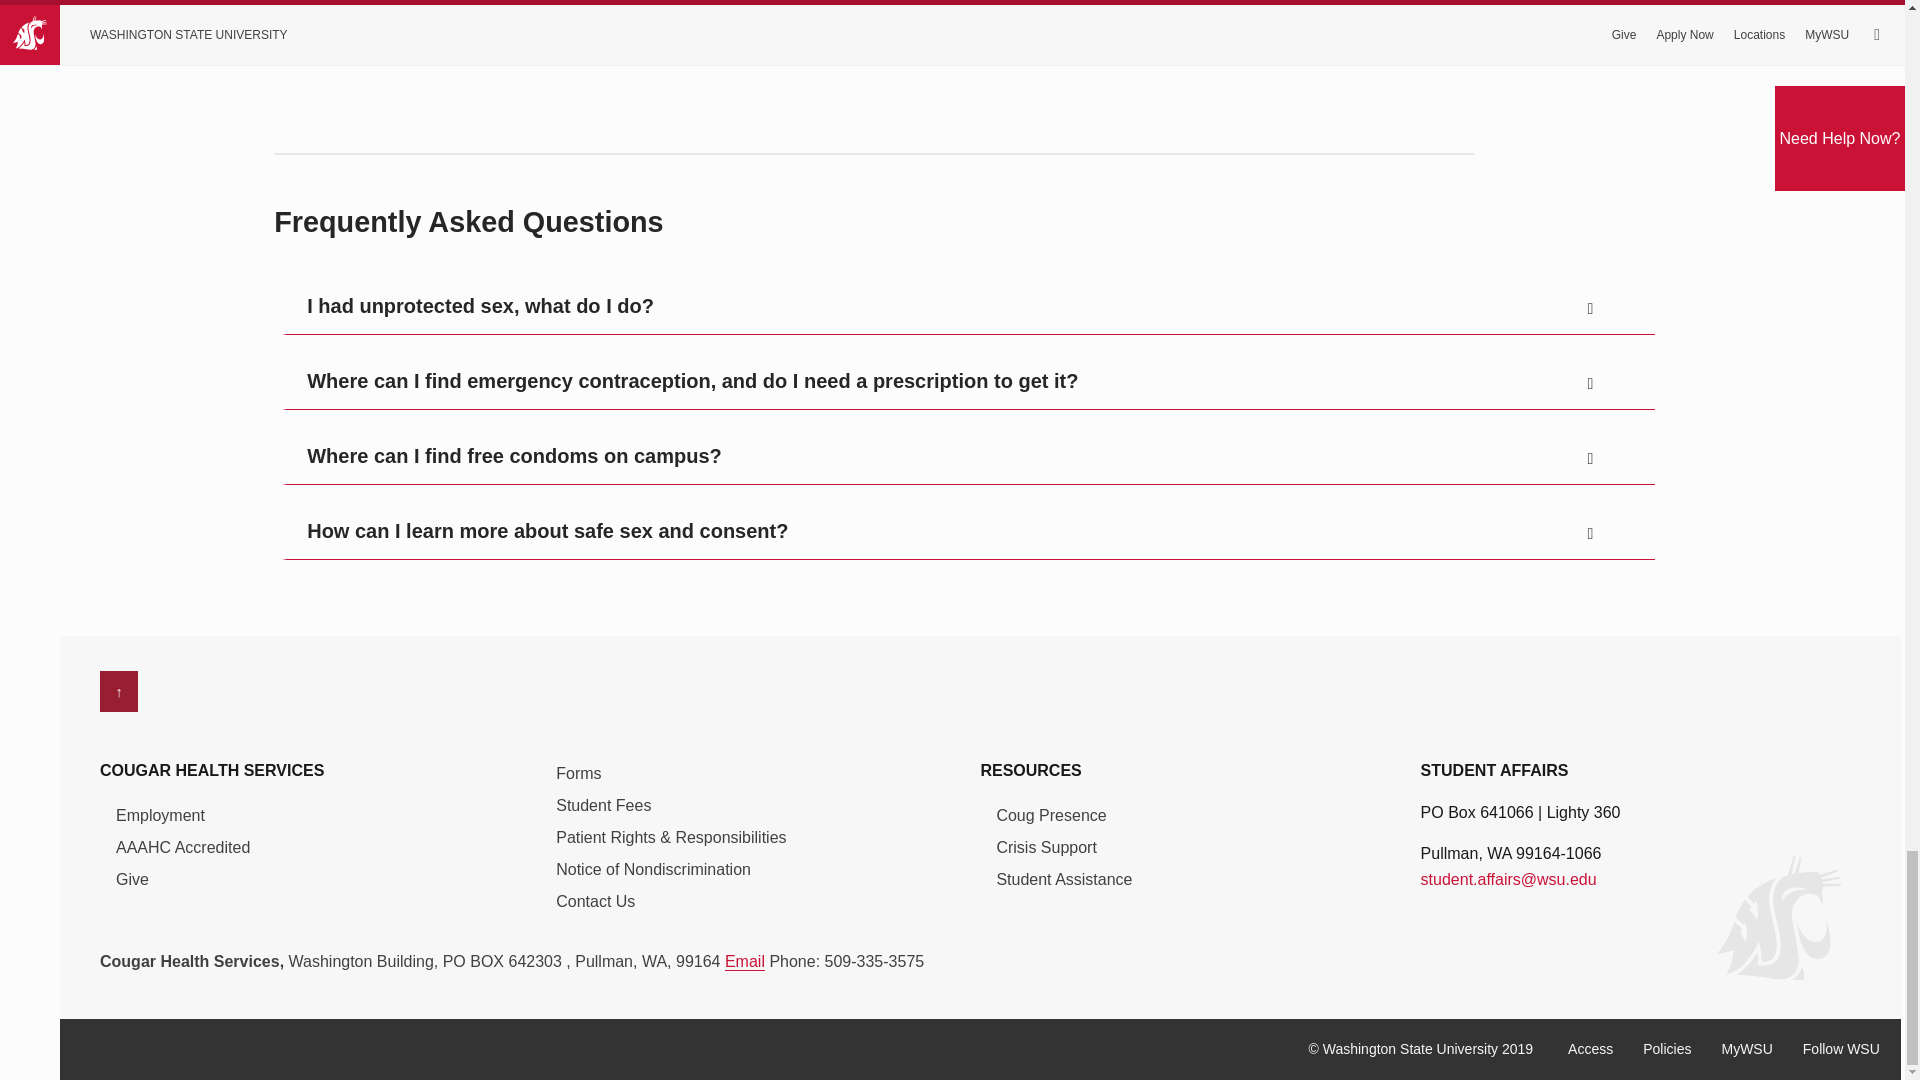 This screenshot has width=1920, height=1080. I want to click on Student Health Fee, so click(603, 802).